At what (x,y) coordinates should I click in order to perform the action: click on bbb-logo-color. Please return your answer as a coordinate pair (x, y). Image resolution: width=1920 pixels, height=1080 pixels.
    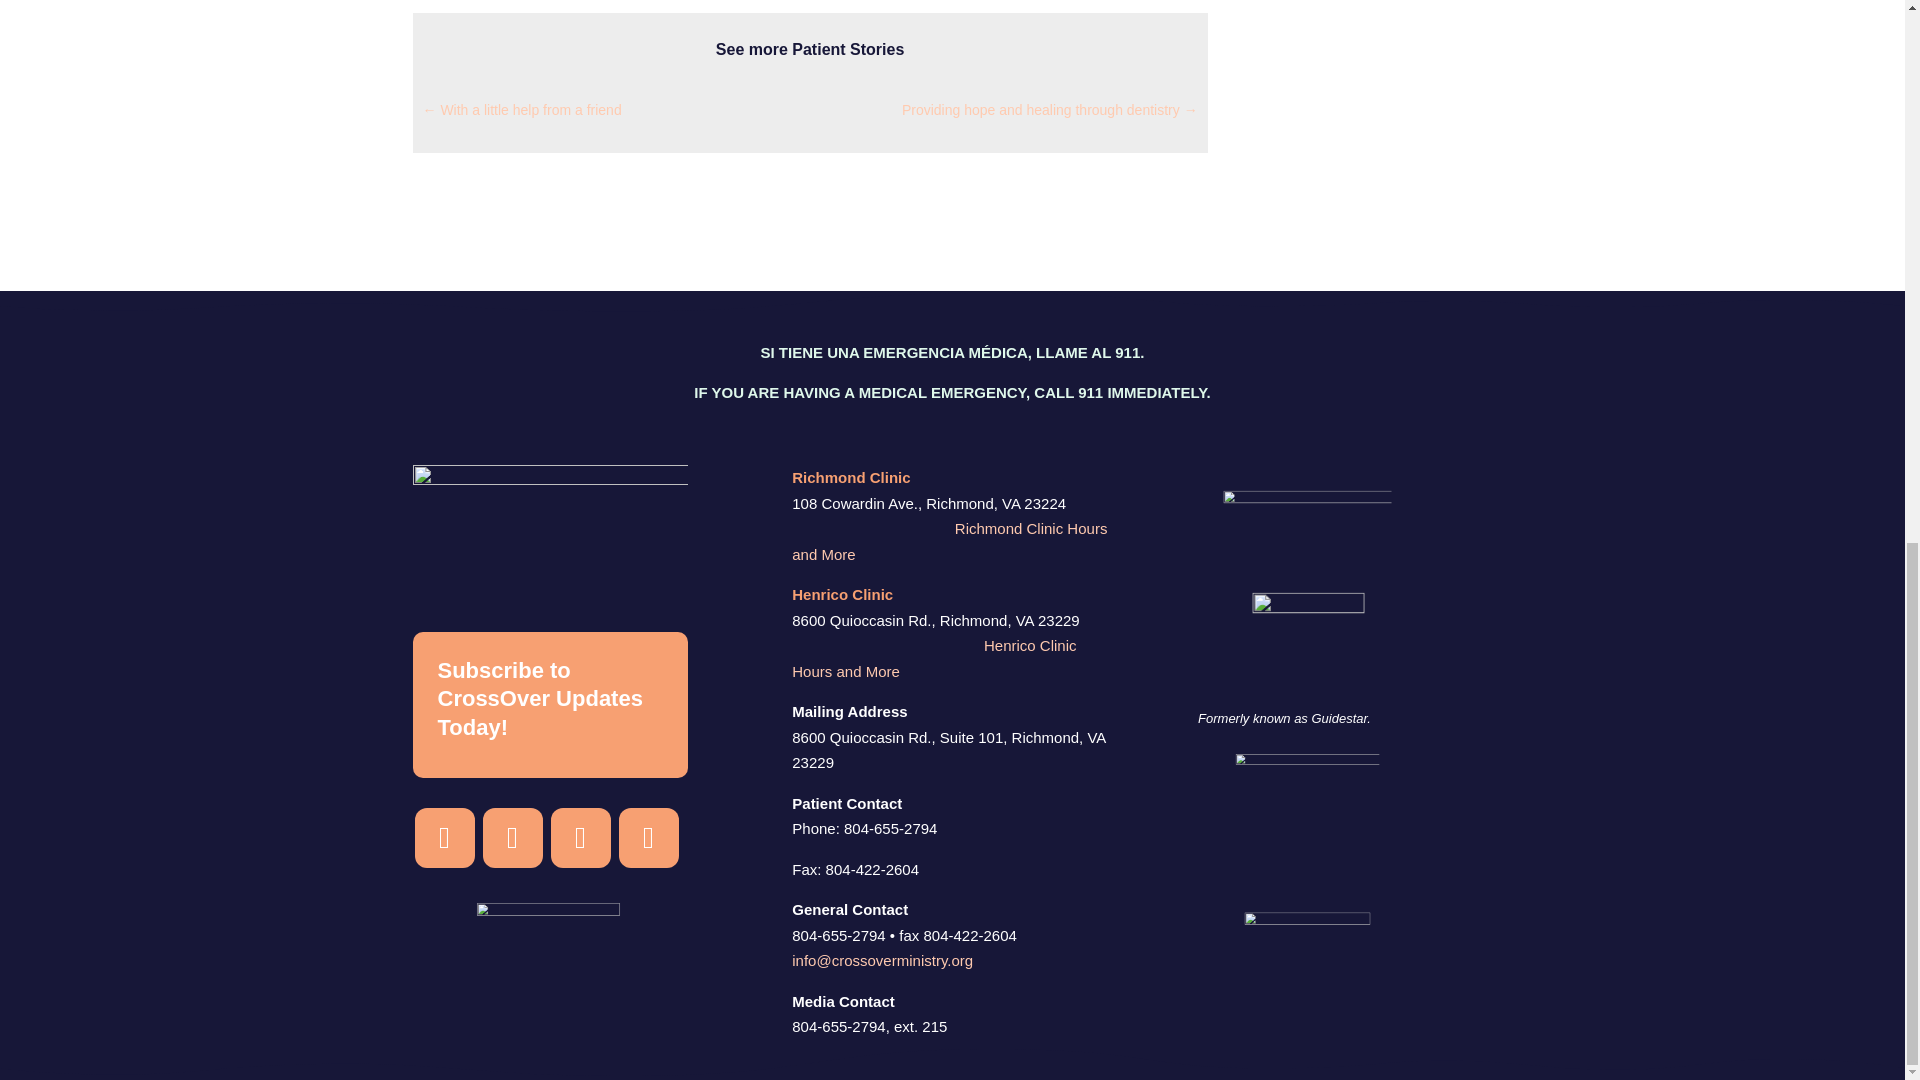
    Looking at the image, I should click on (1346, 979).